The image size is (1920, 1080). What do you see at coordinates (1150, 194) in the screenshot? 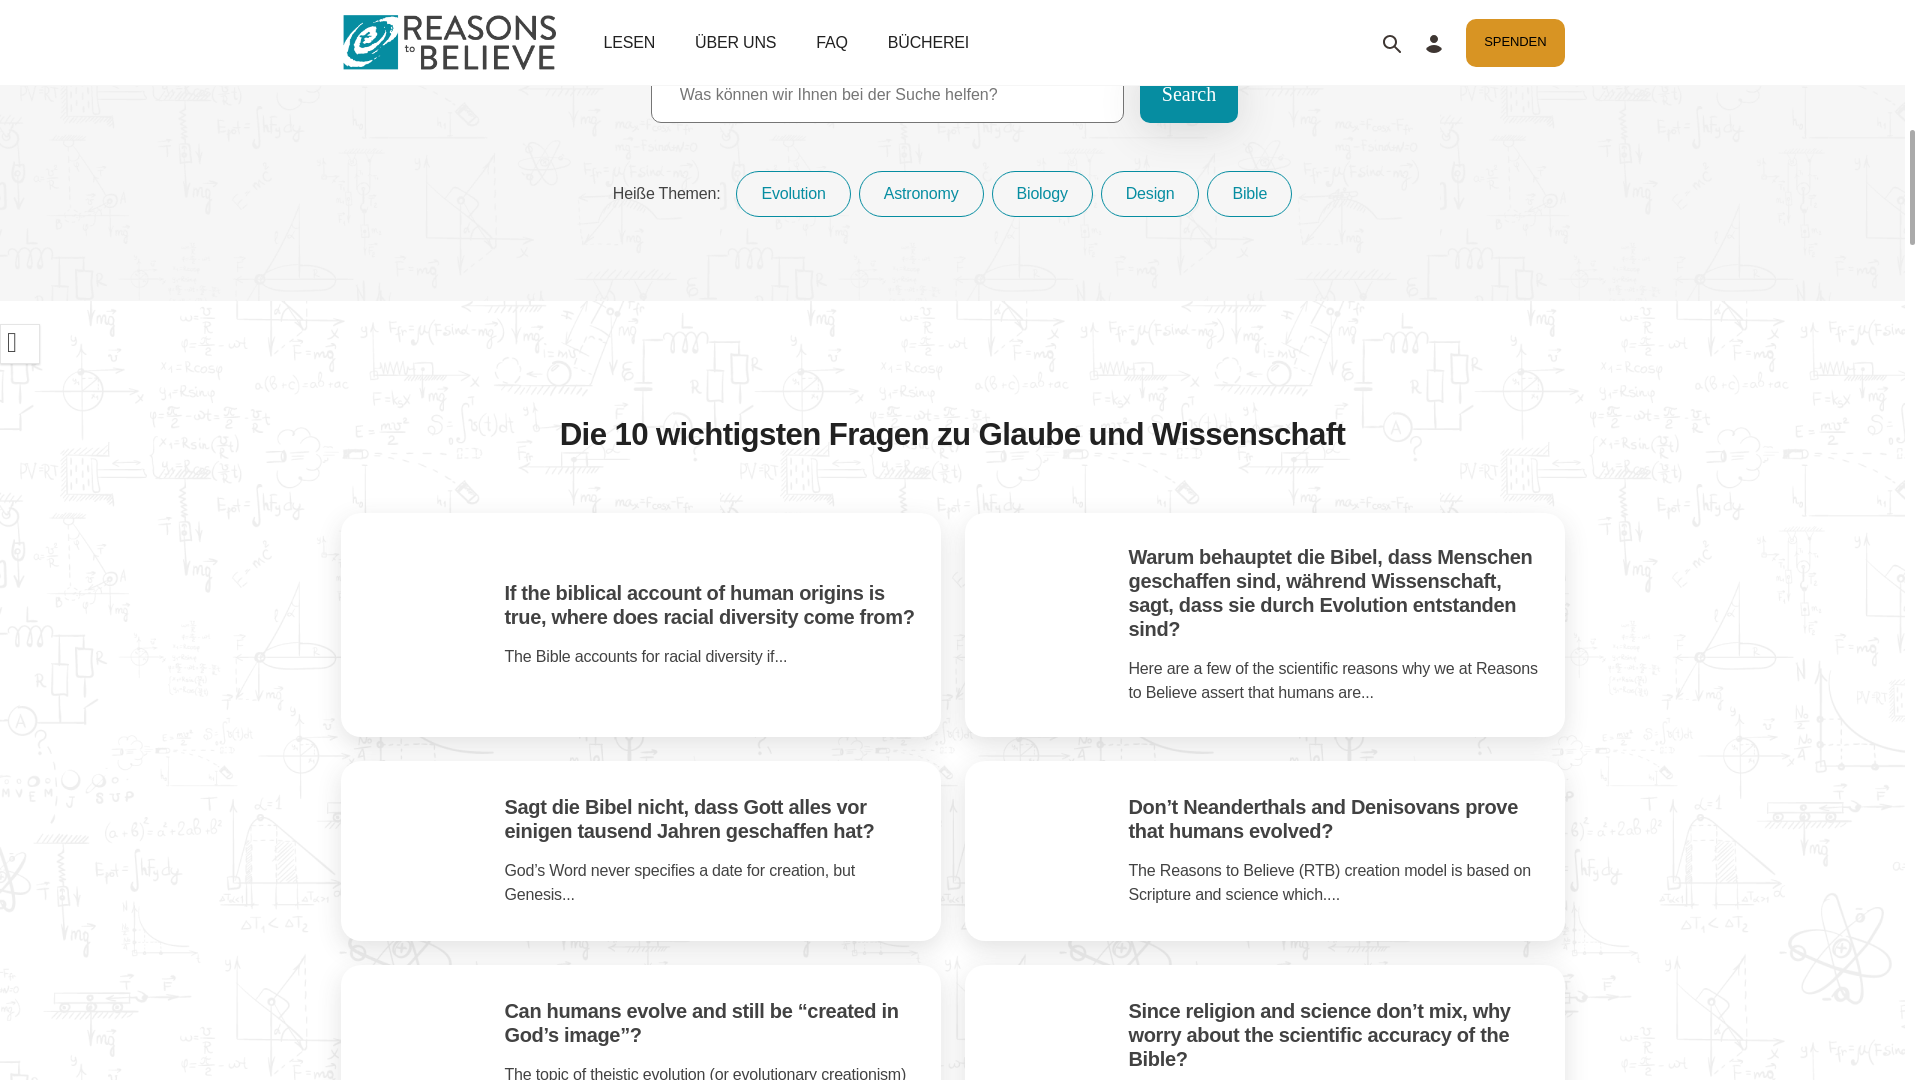
I see `Design` at bounding box center [1150, 194].